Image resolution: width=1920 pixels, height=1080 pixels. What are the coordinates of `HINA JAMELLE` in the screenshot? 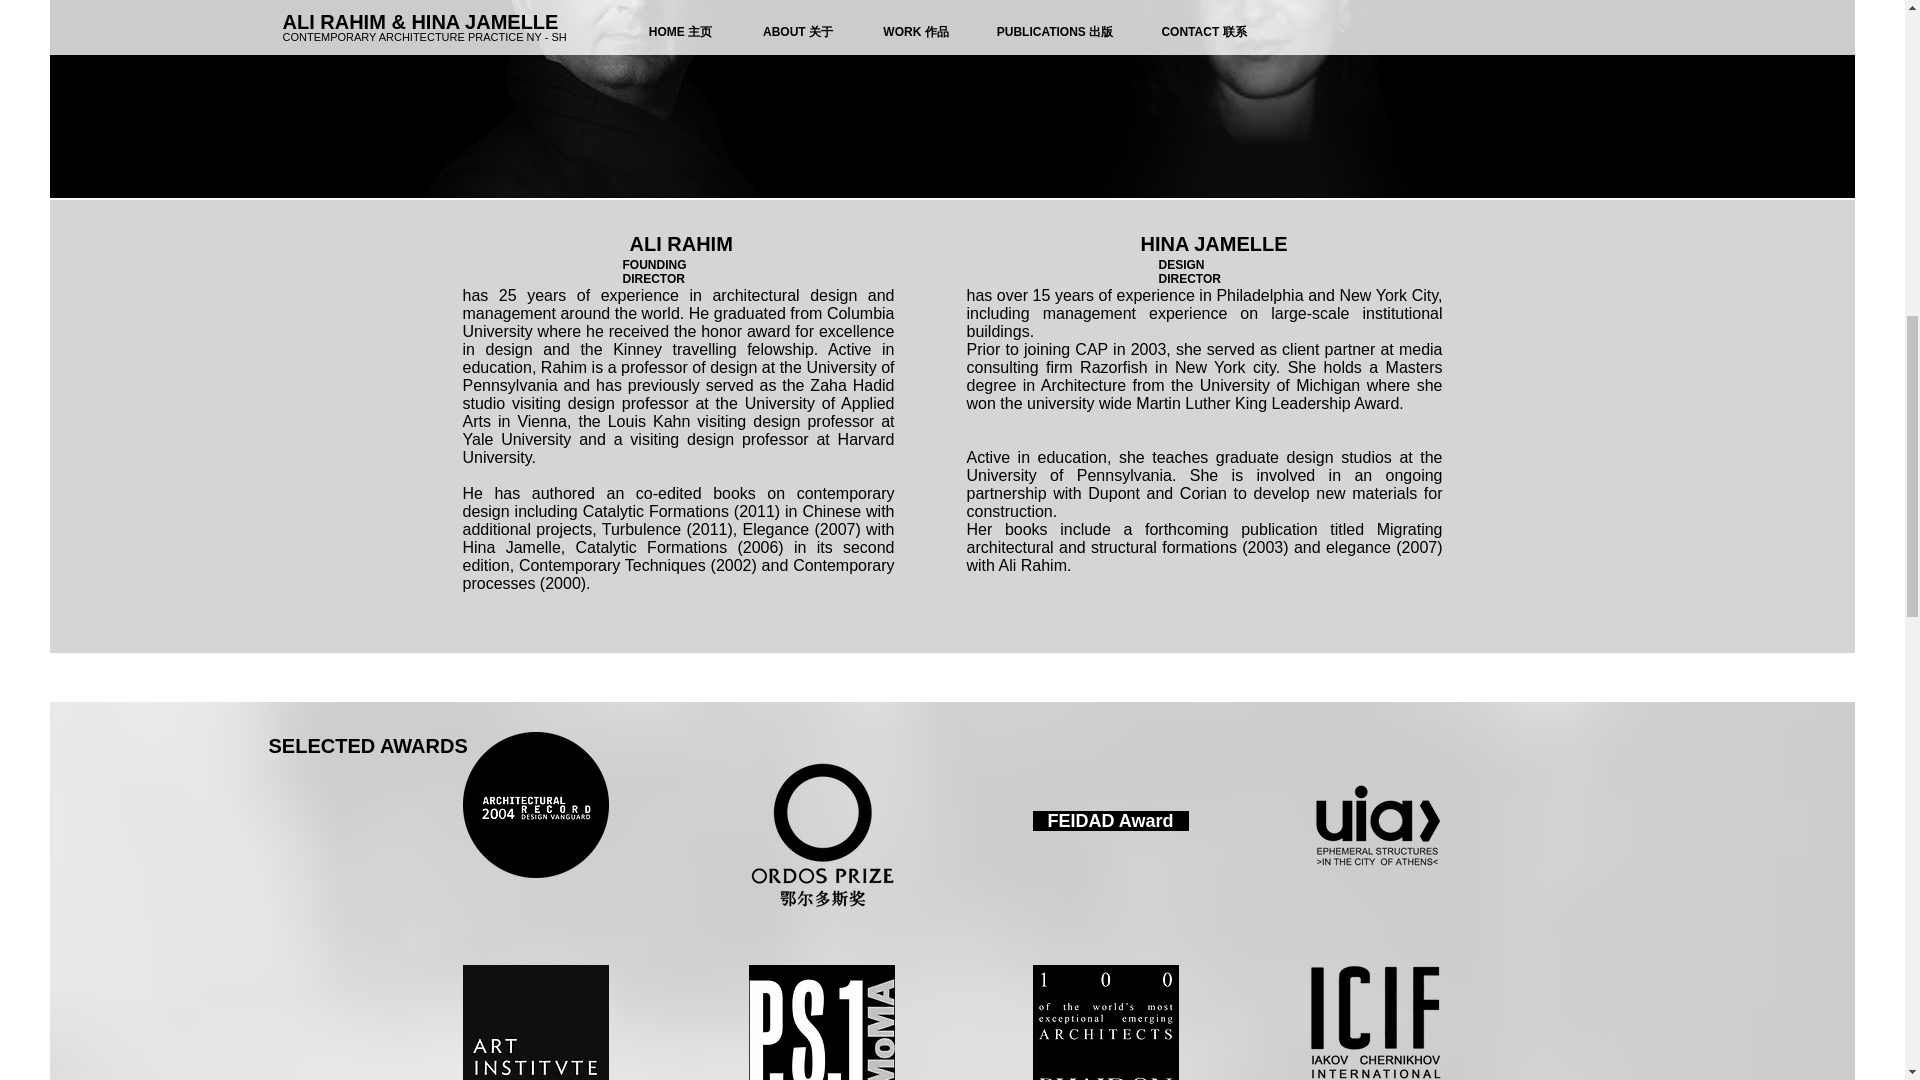 It's located at (1213, 244).